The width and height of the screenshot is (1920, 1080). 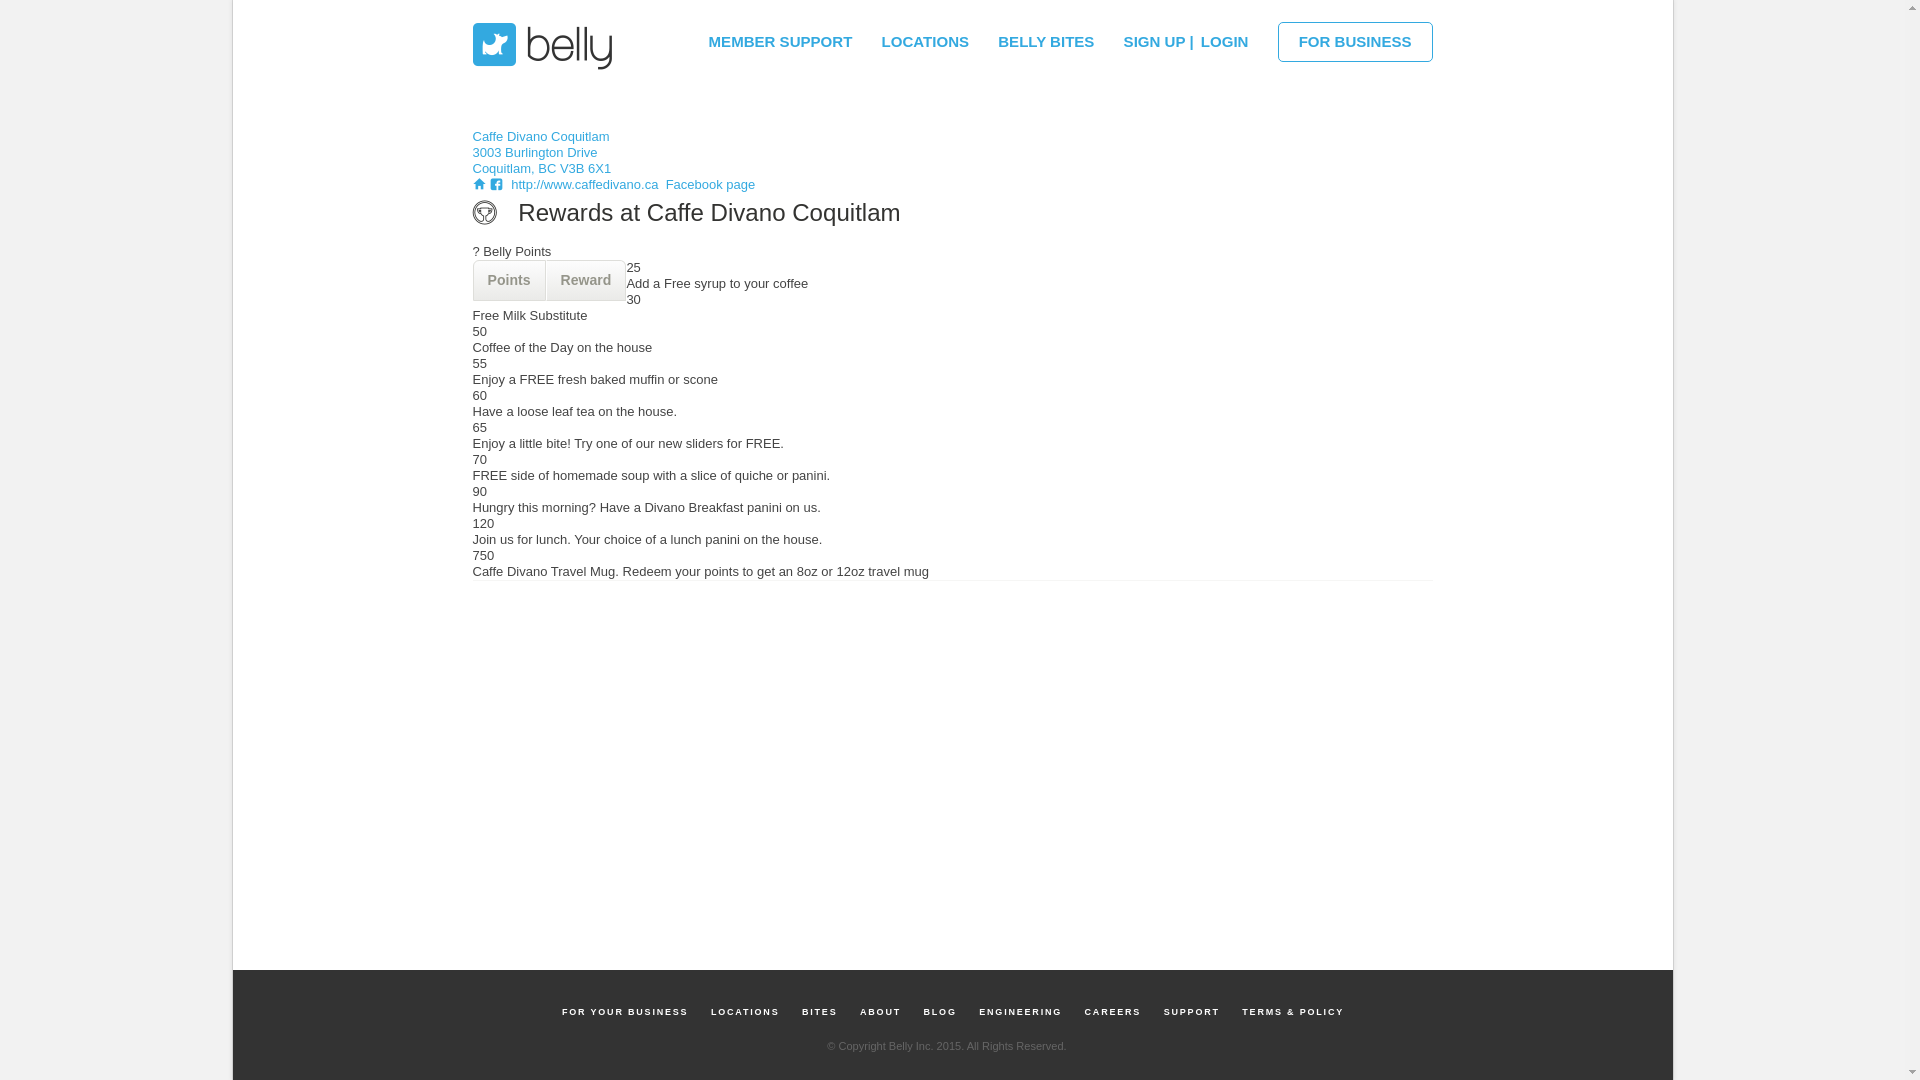 What do you see at coordinates (708, 184) in the screenshot?
I see ` Facebook page` at bounding box center [708, 184].